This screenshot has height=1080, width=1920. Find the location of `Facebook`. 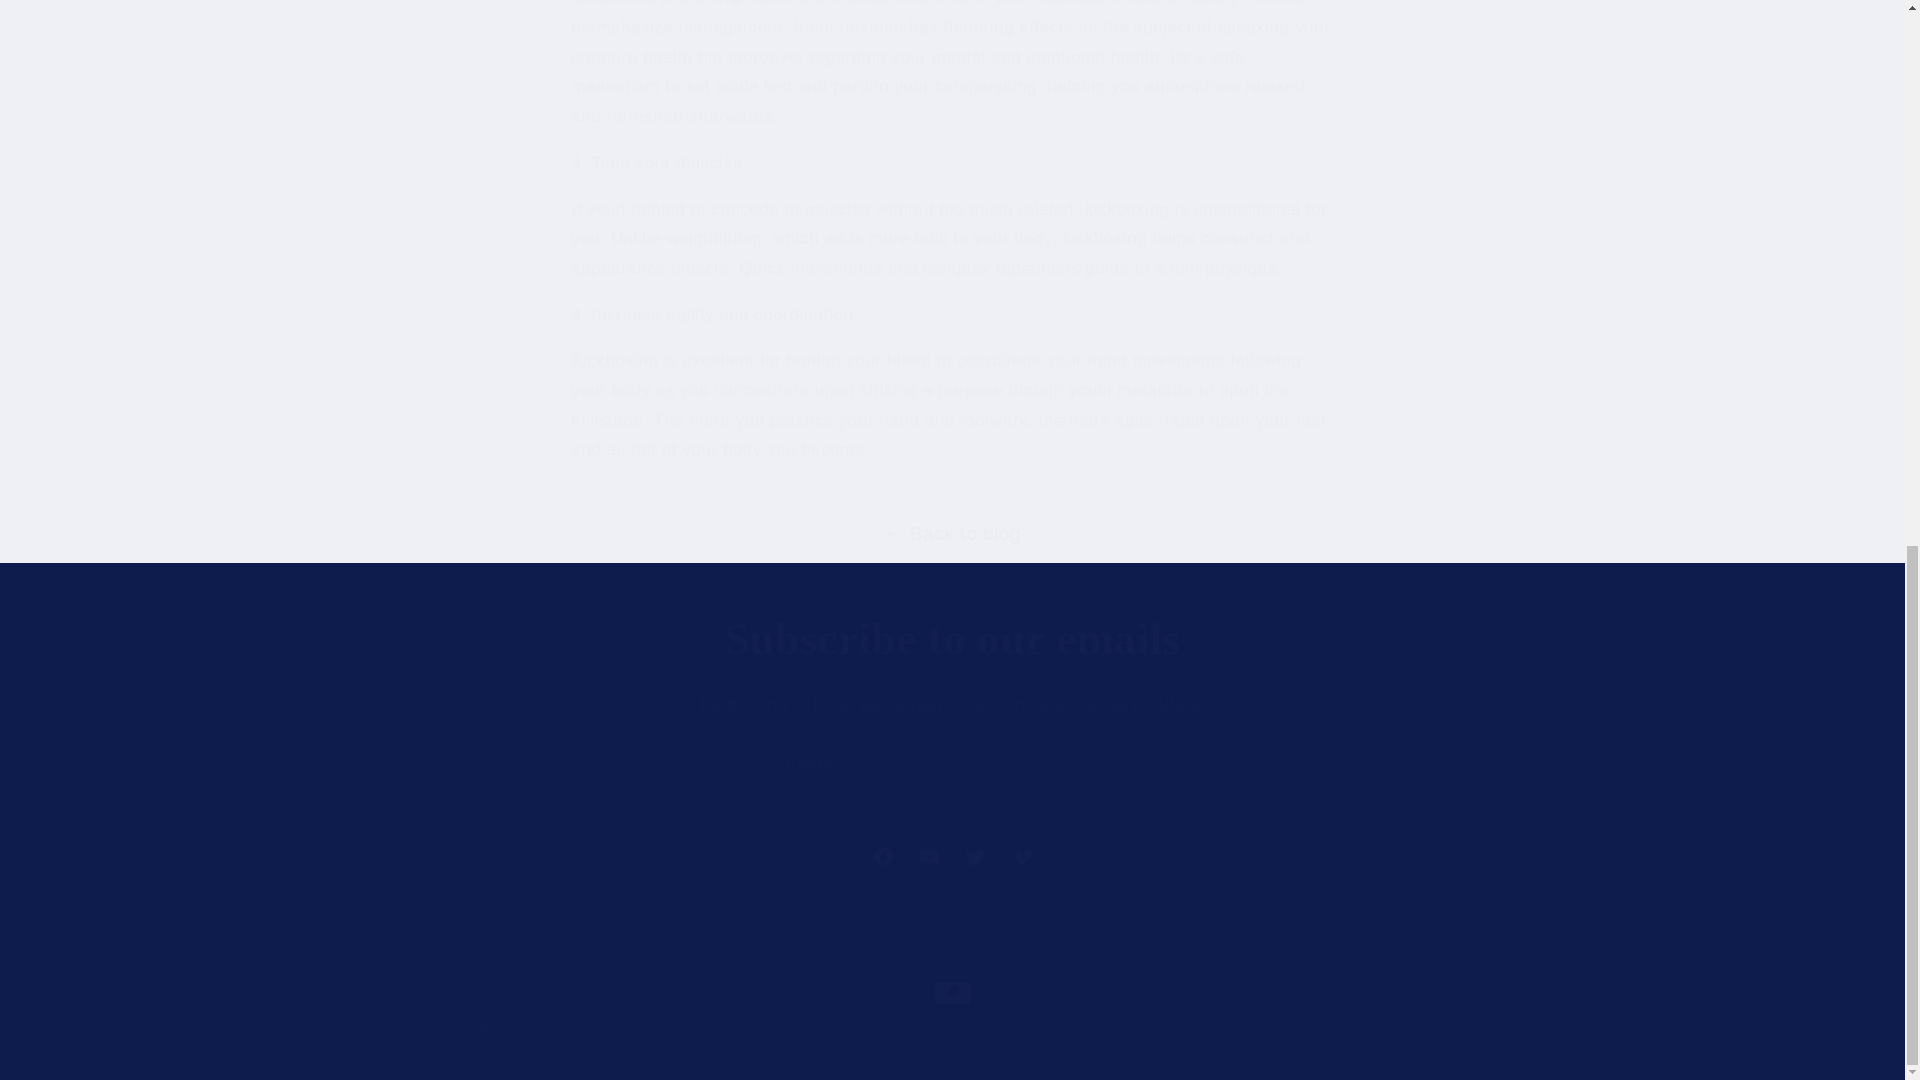

Facebook is located at coordinates (883, 856).